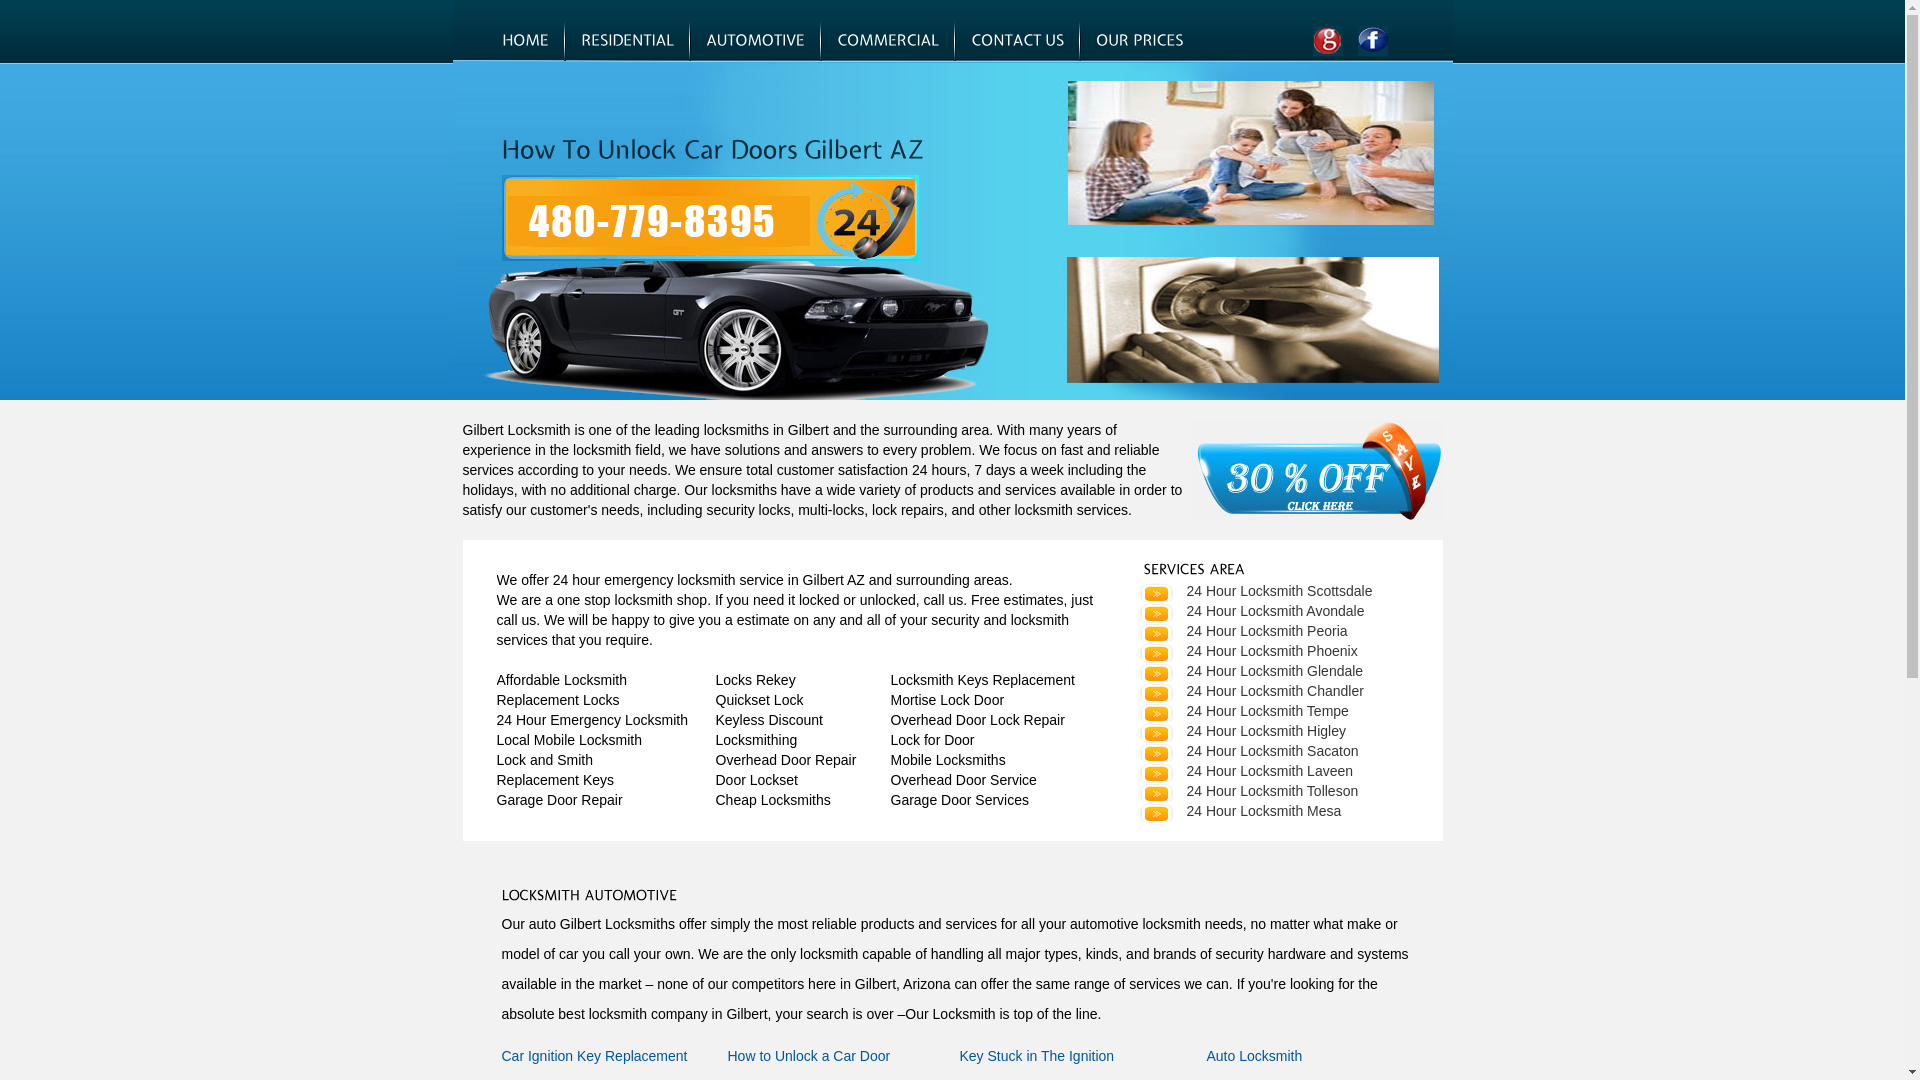 The width and height of the screenshot is (1920, 1080). Describe the element at coordinates (786, 760) in the screenshot. I see `Overhead Door Repair` at that location.